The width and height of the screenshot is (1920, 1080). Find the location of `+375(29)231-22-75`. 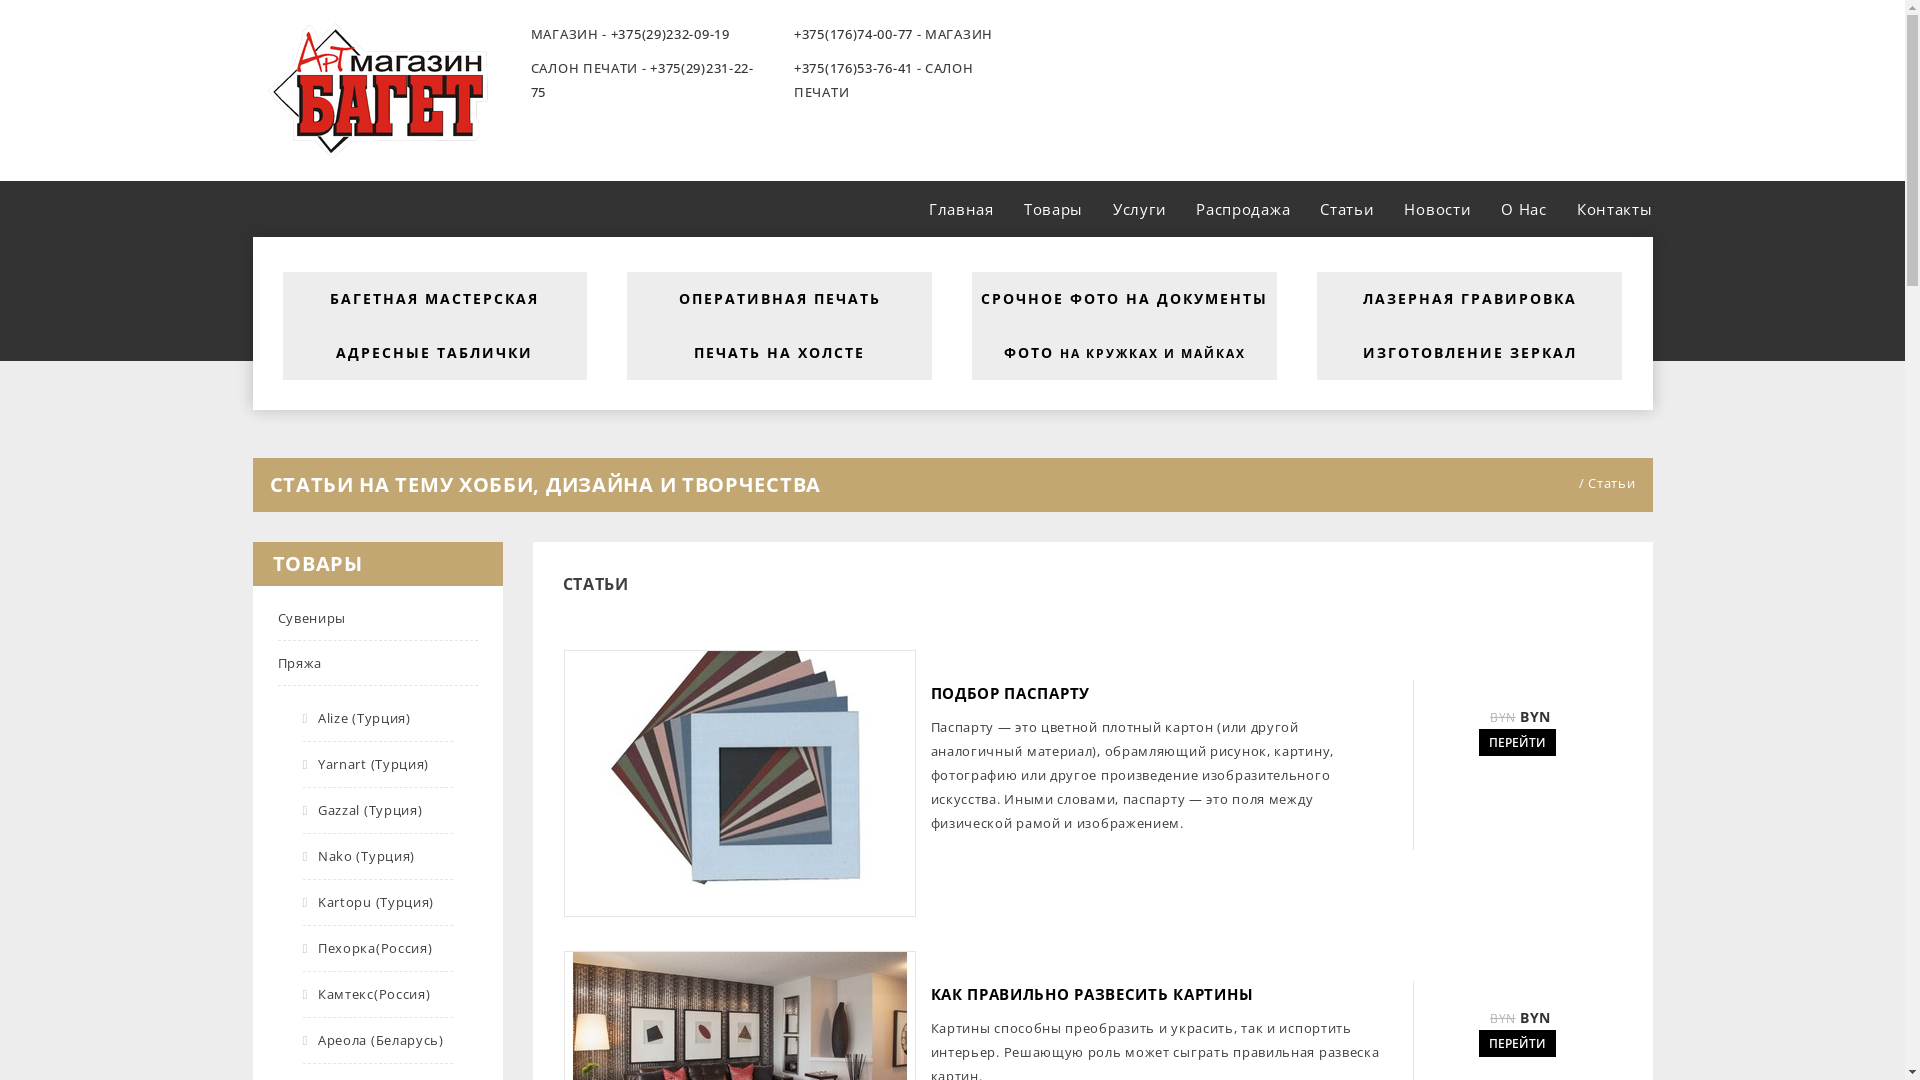

+375(29)231-22-75 is located at coordinates (642, 80).